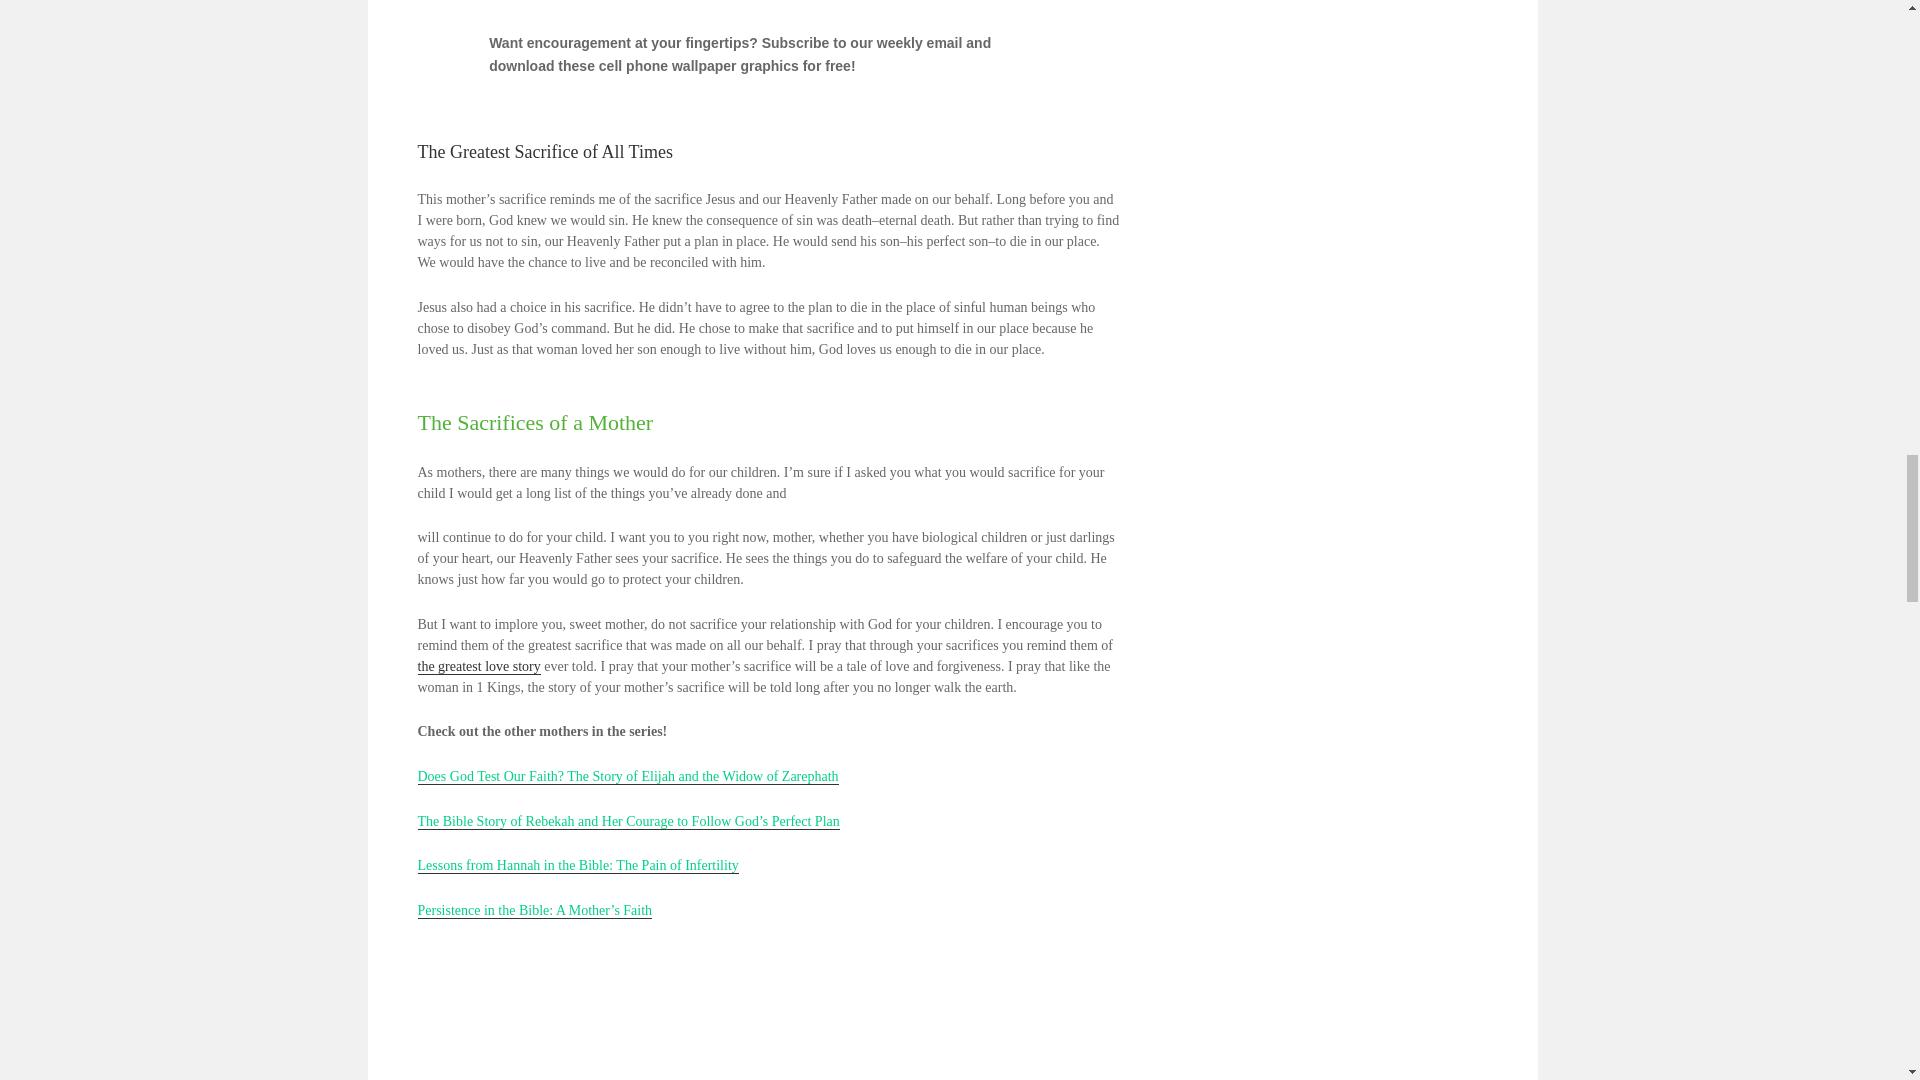 This screenshot has height=1080, width=1920. Describe the element at coordinates (578, 865) in the screenshot. I see `Lessons from Hannah in the Bible: The Pain of Infertility` at that location.